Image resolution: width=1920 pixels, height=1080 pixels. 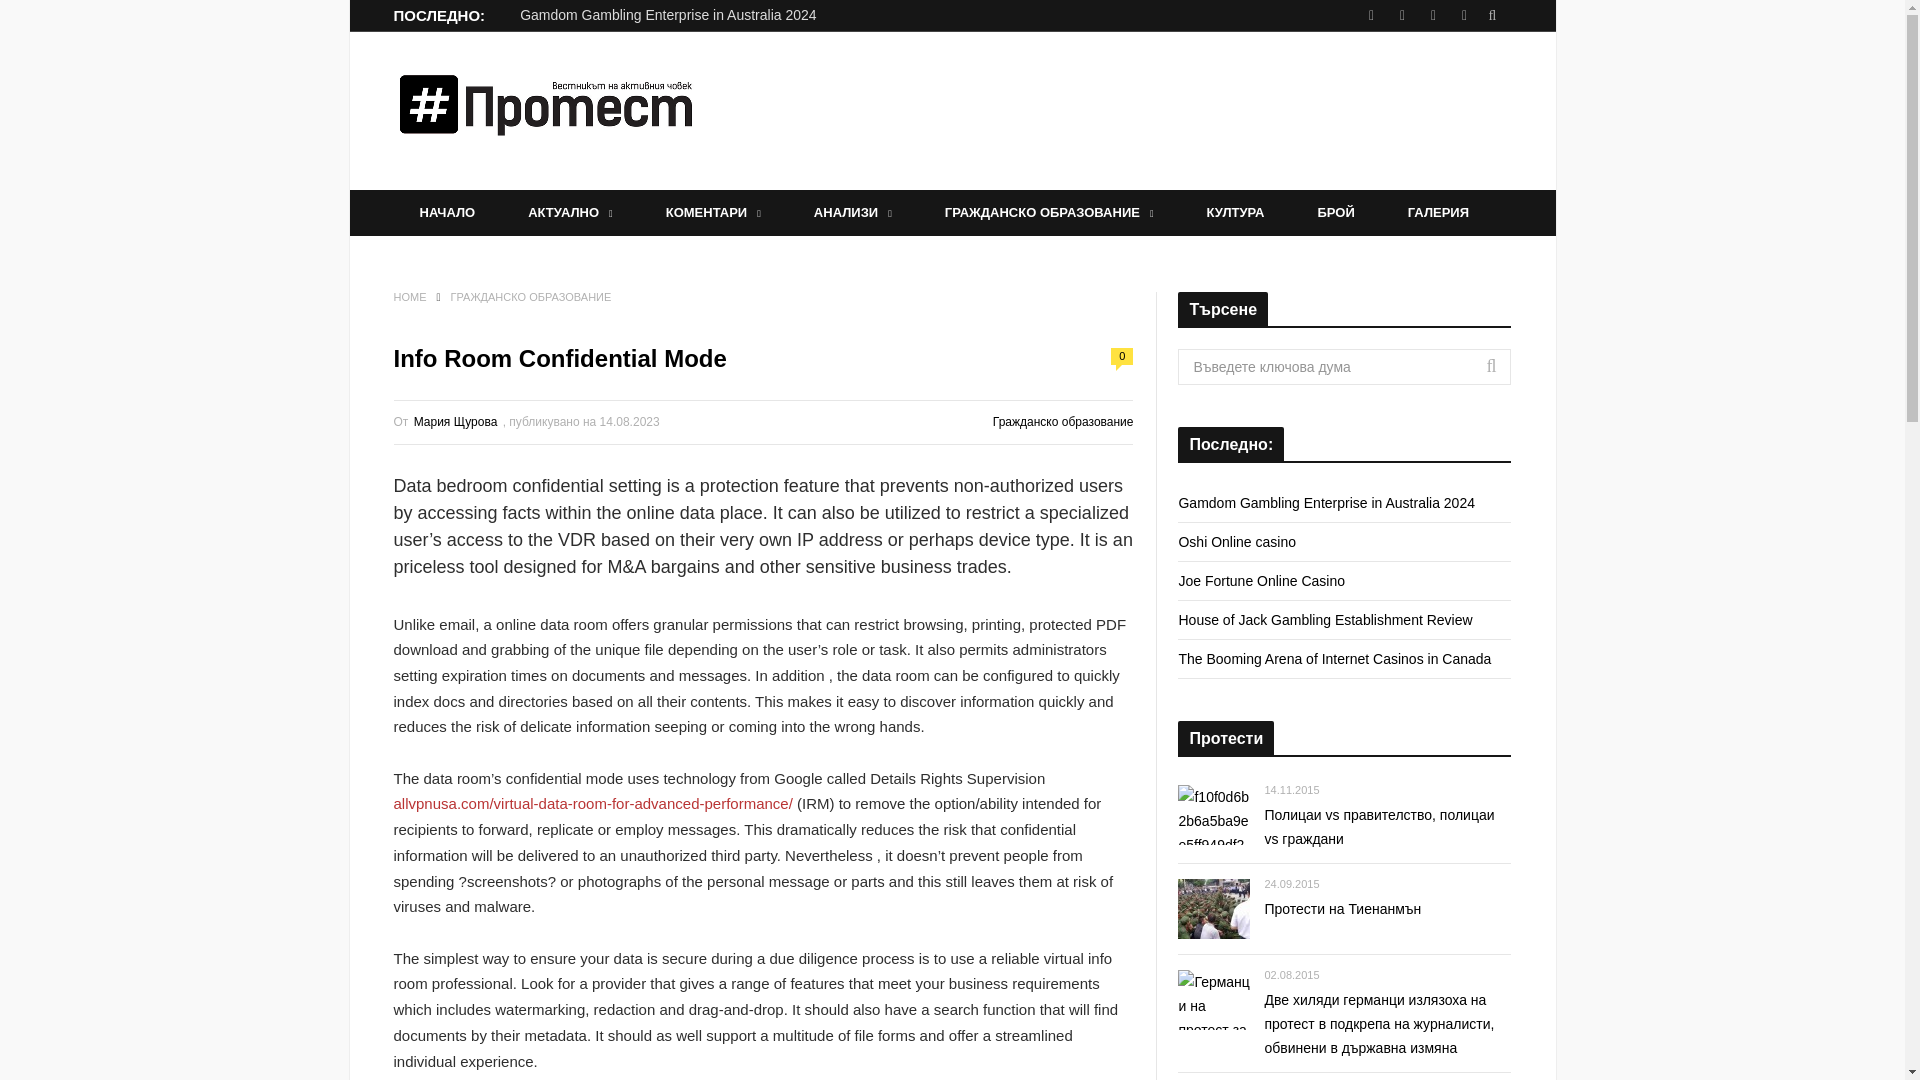 I want to click on Twitter, so click(x=1462, y=16).